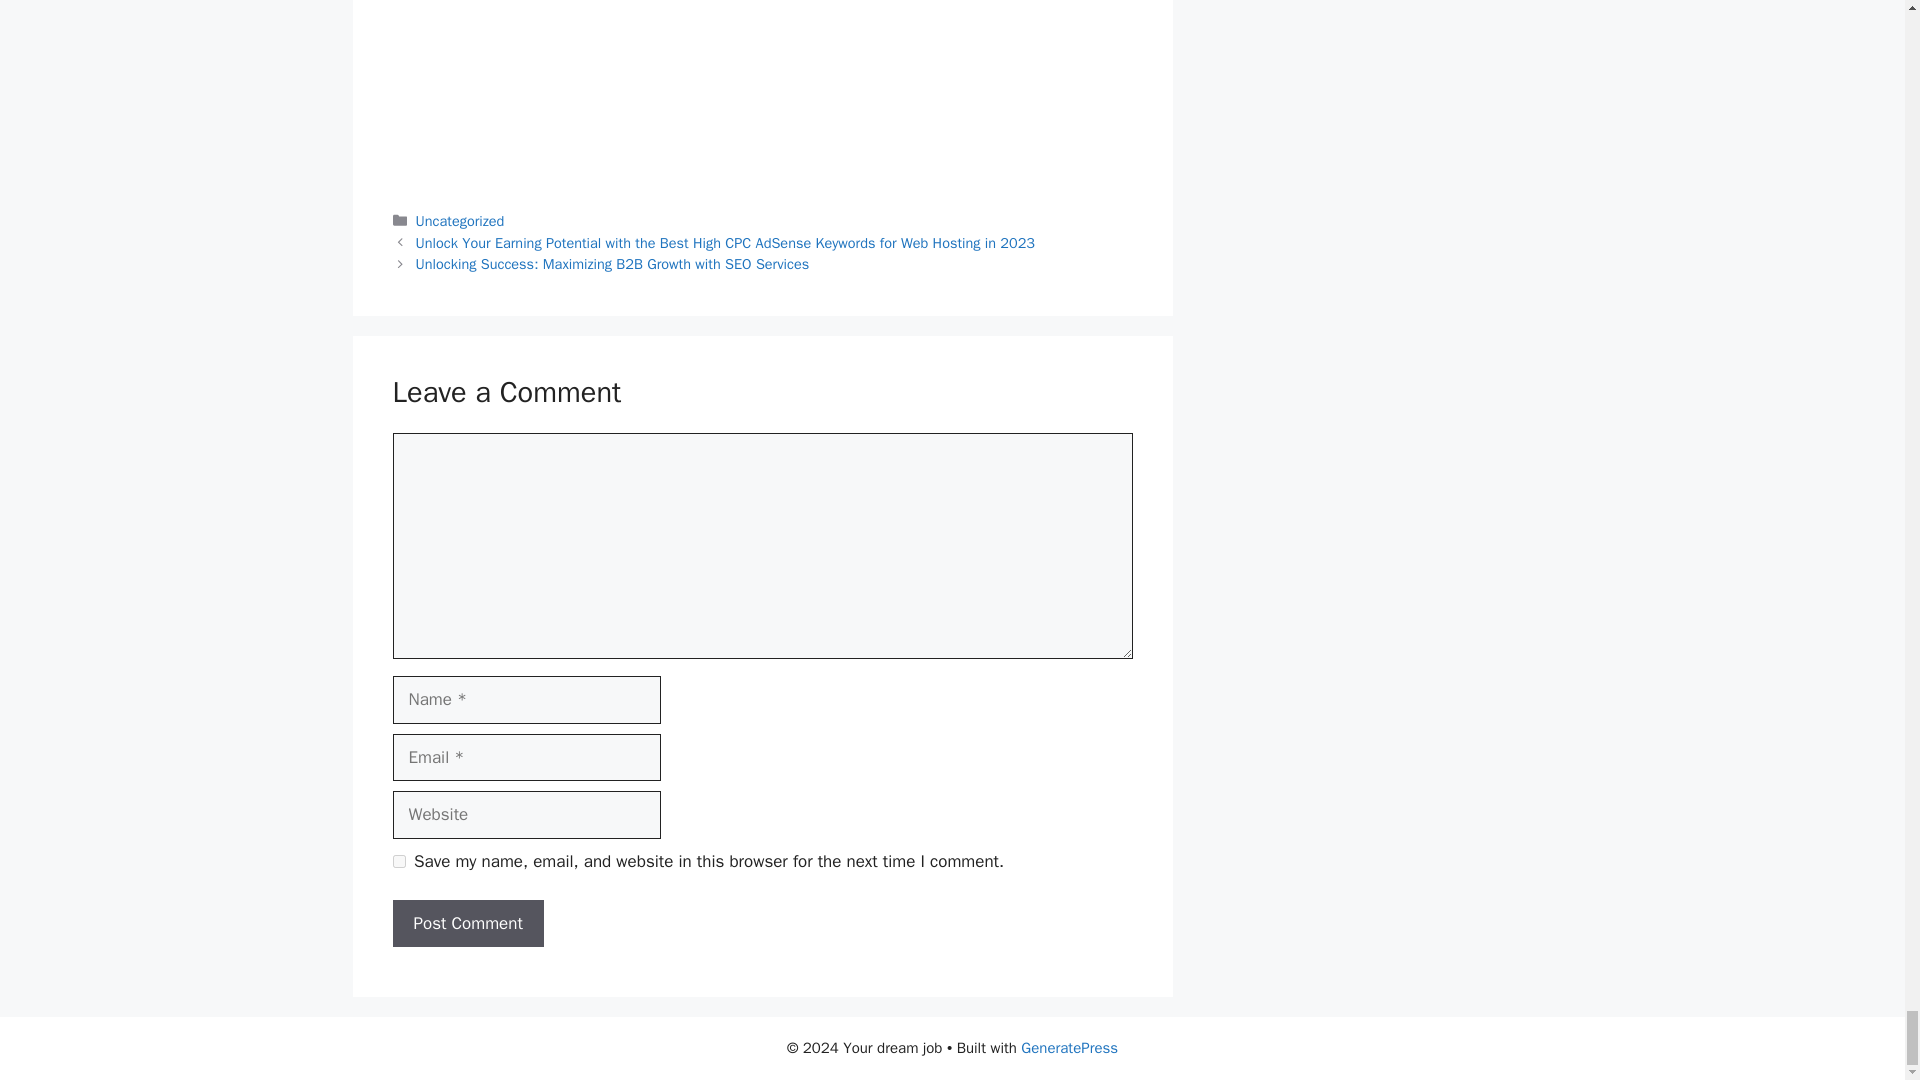 The height and width of the screenshot is (1080, 1920). Describe the element at coordinates (467, 924) in the screenshot. I see `Post Comment` at that location.